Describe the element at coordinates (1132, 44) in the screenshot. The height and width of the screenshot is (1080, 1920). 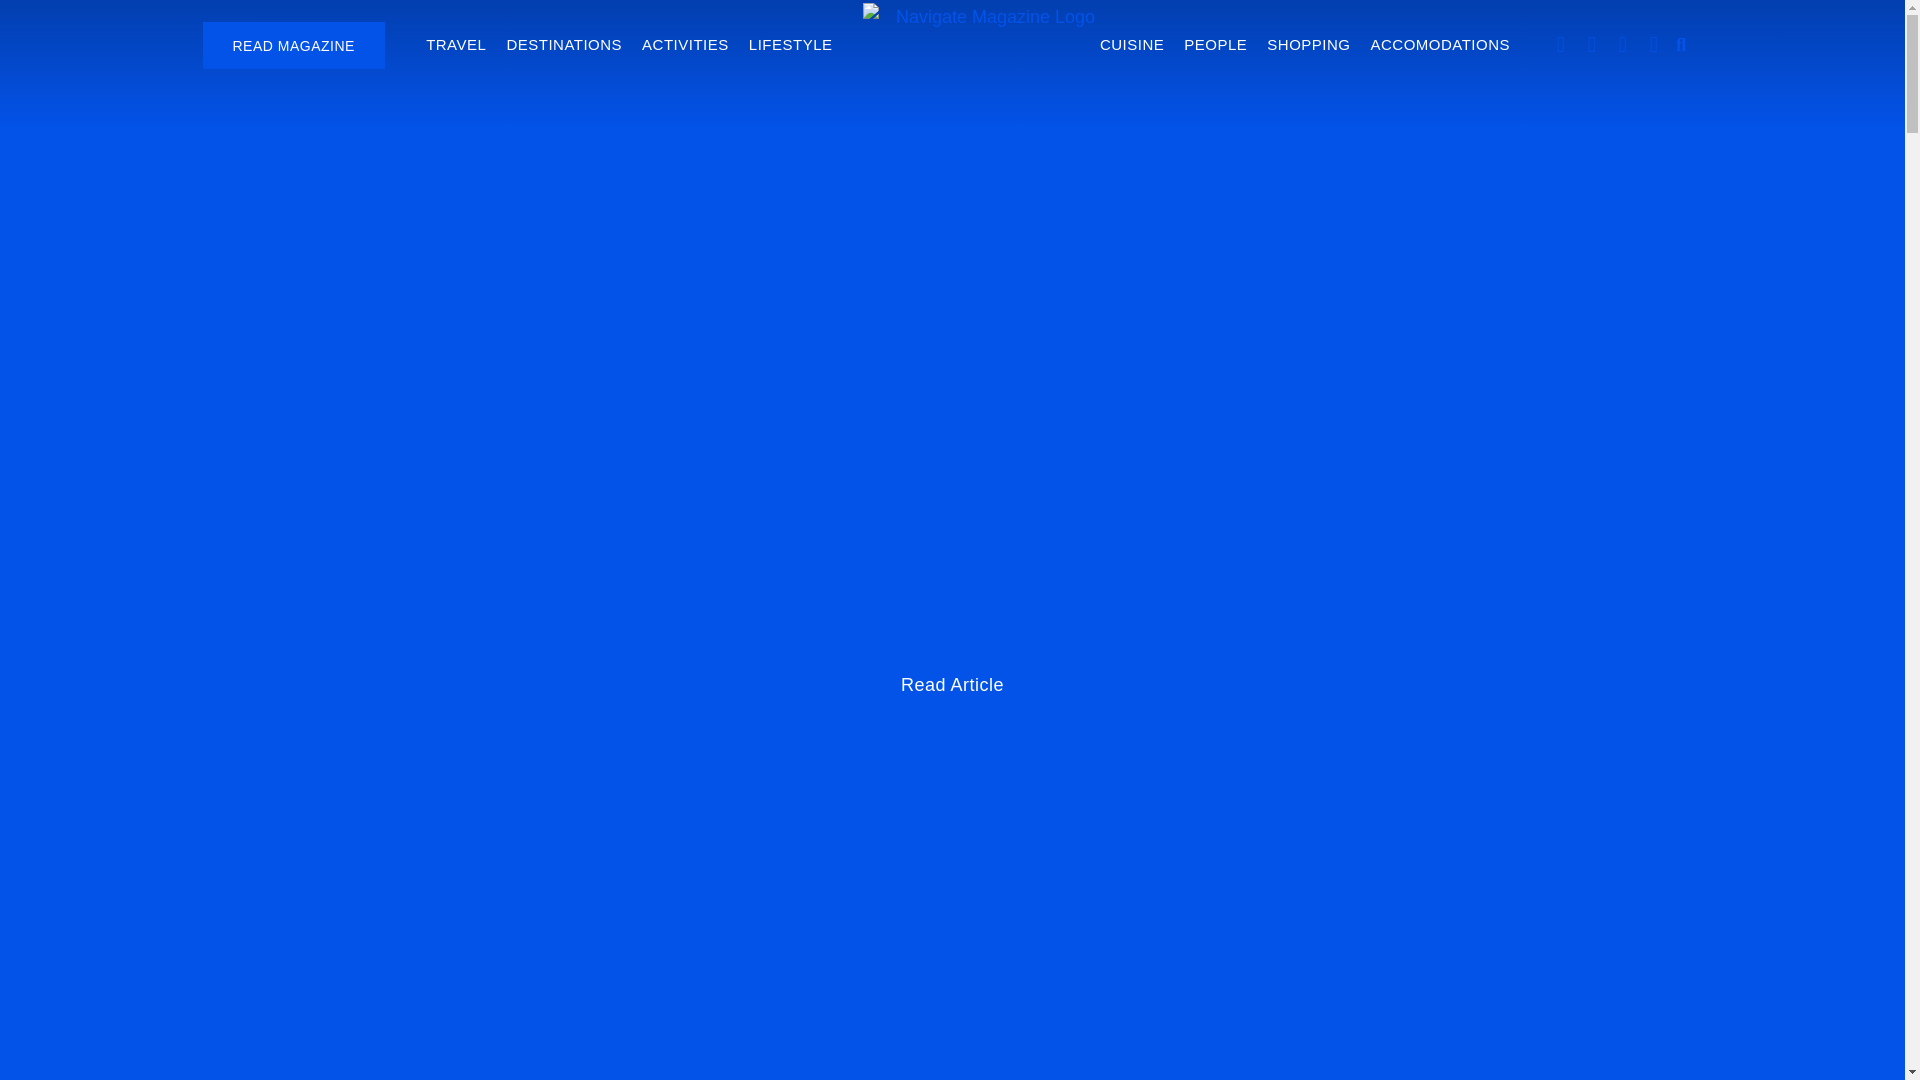
I see `CUISINE` at that location.